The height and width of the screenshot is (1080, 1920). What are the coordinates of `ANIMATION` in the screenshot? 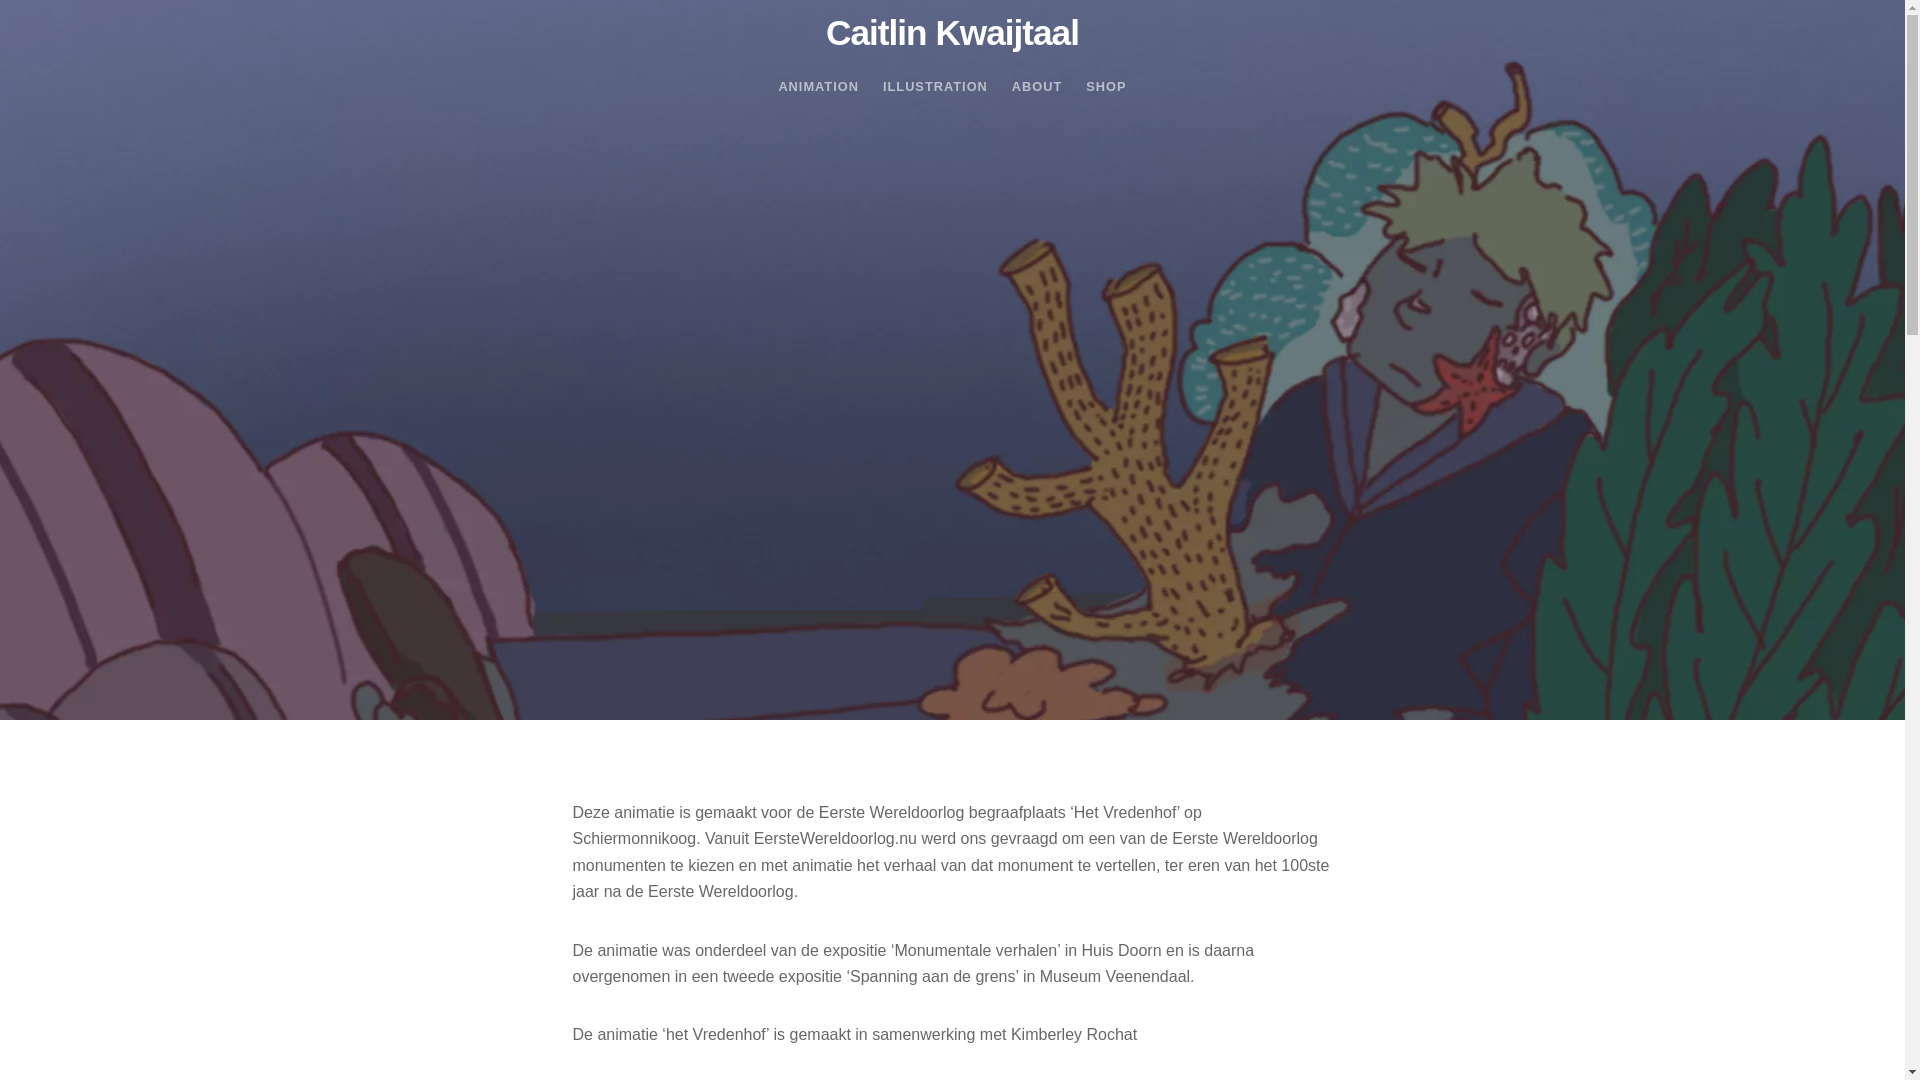 It's located at (818, 86).